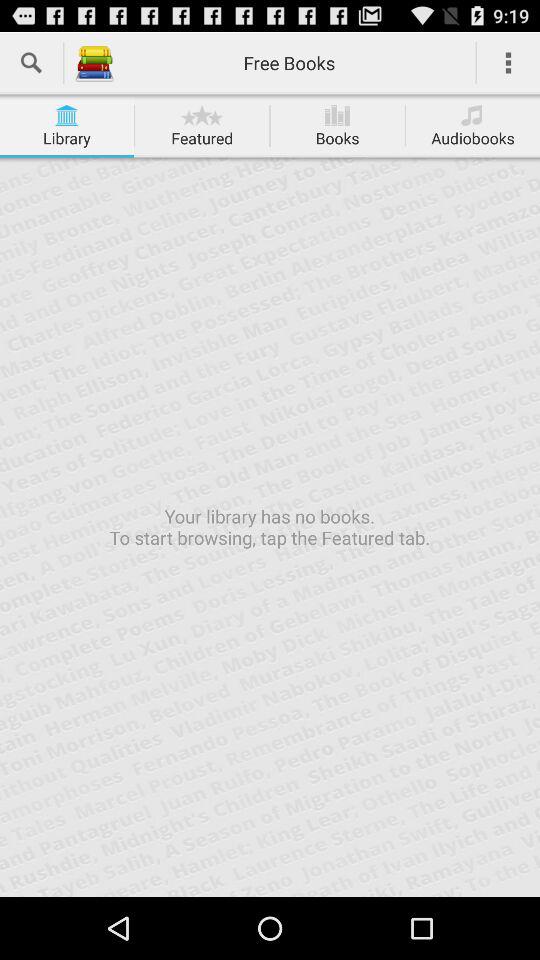 This screenshot has width=540, height=960. Describe the element at coordinates (66, 114) in the screenshot. I see `click on button which is above library` at that location.